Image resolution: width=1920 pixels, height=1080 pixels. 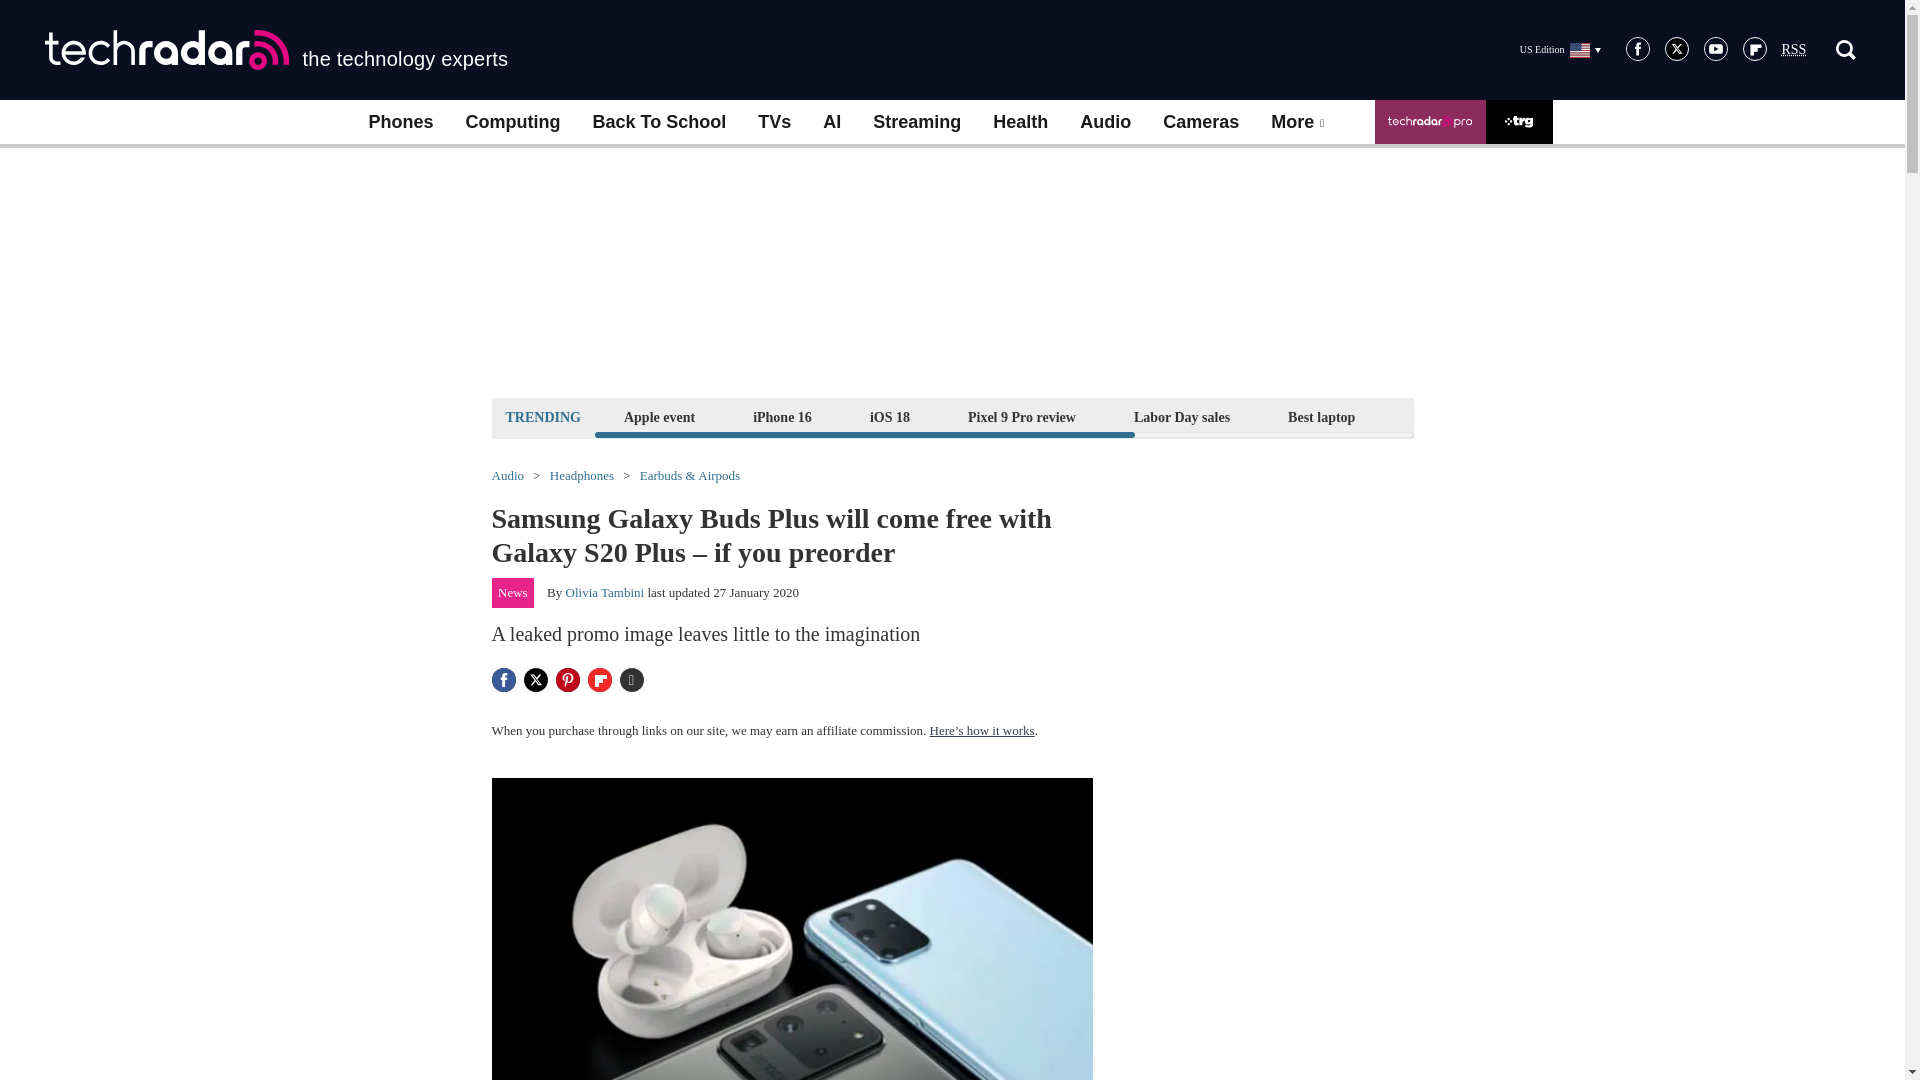 What do you see at coordinates (658, 122) in the screenshot?
I see `Back To School` at bounding box center [658, 122].